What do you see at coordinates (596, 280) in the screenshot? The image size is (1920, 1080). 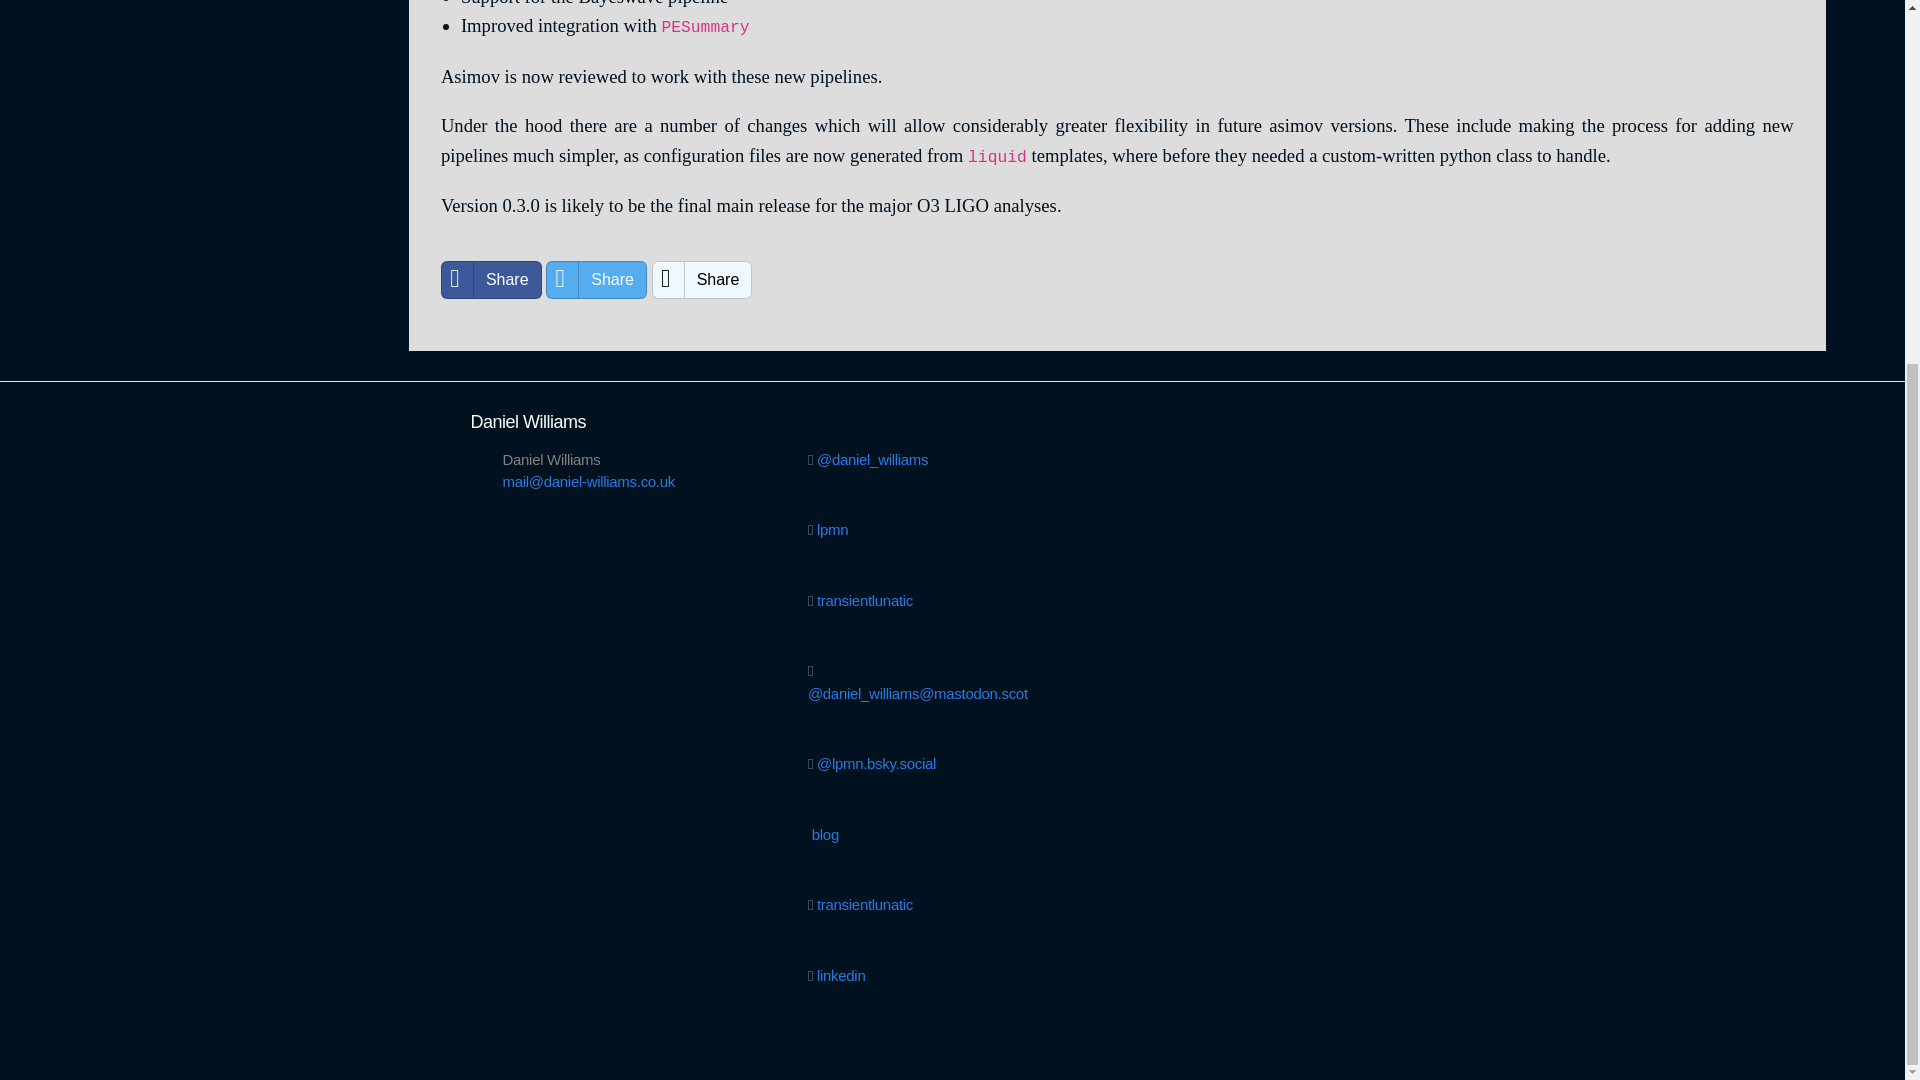 I see `Share on Twitter` at bounding box center [596, 280].